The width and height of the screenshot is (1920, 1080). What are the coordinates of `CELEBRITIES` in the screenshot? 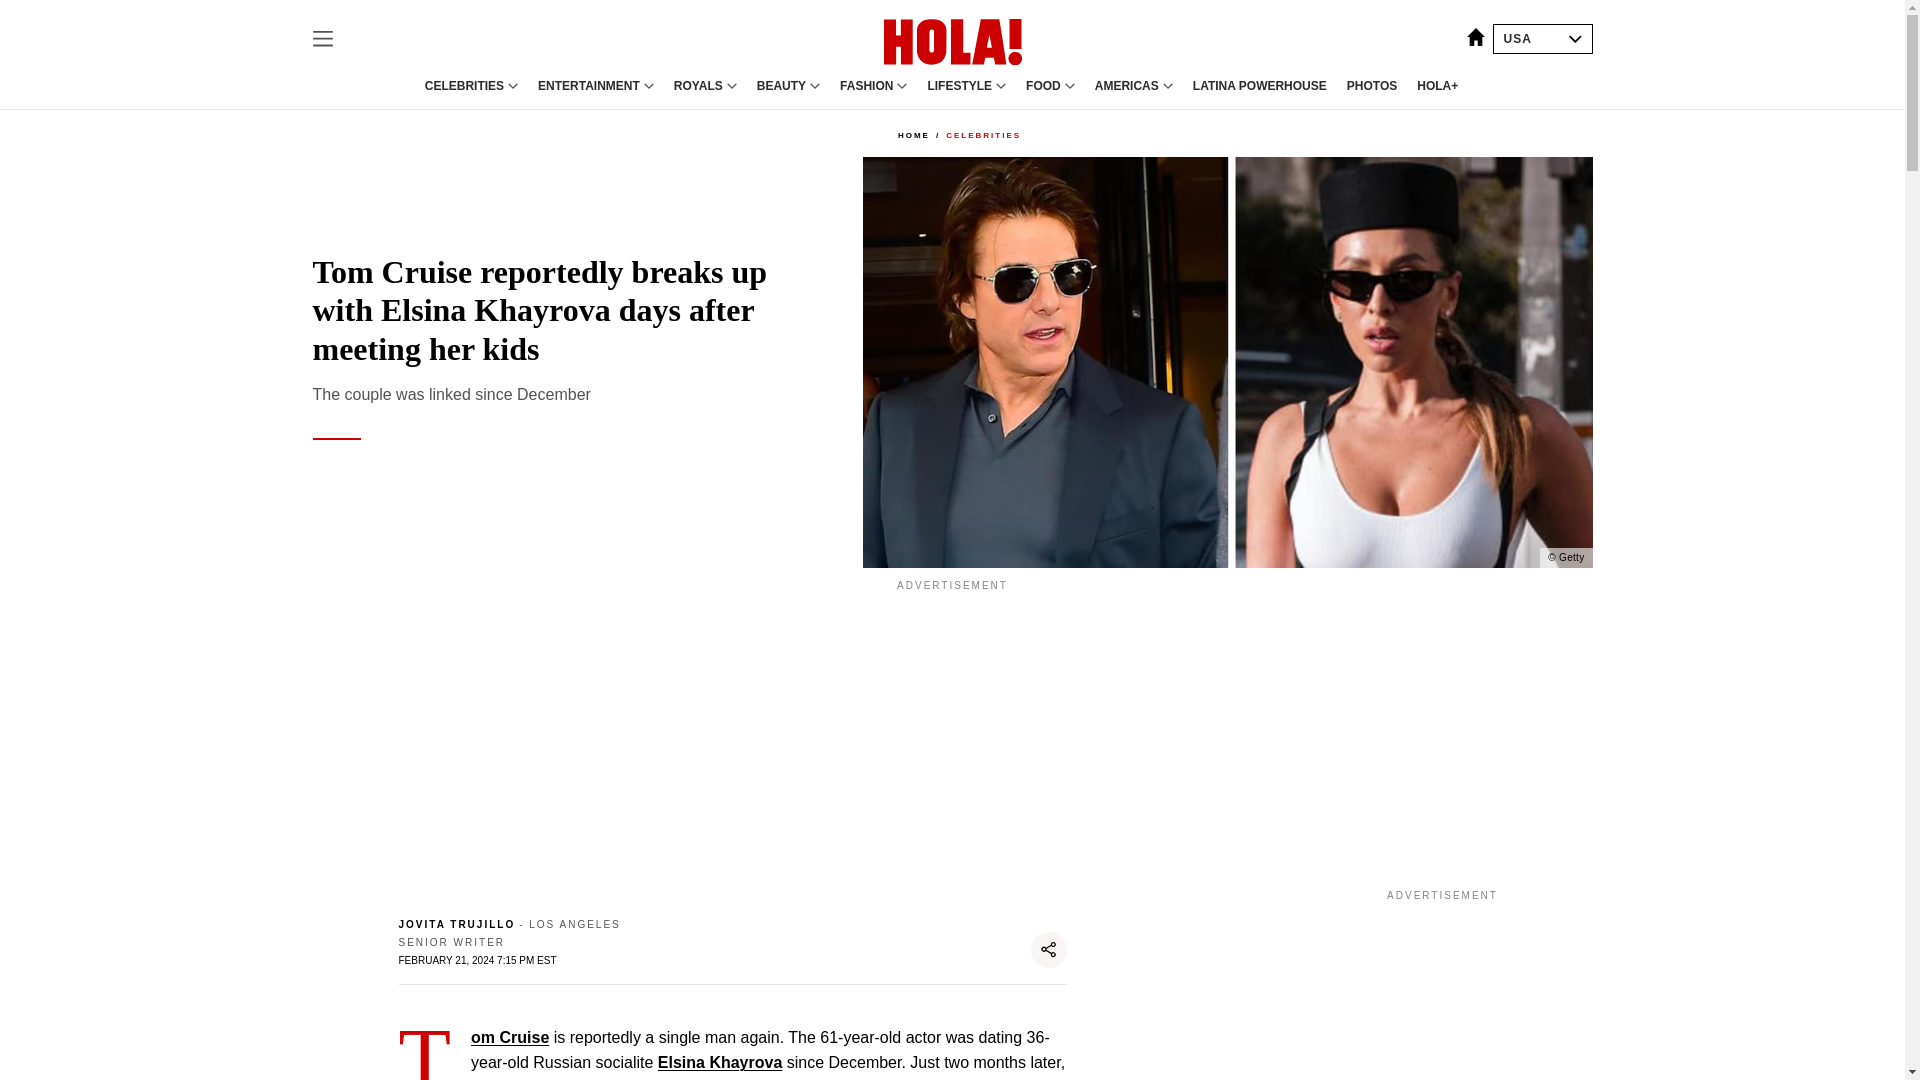 It's located at (464, 85).